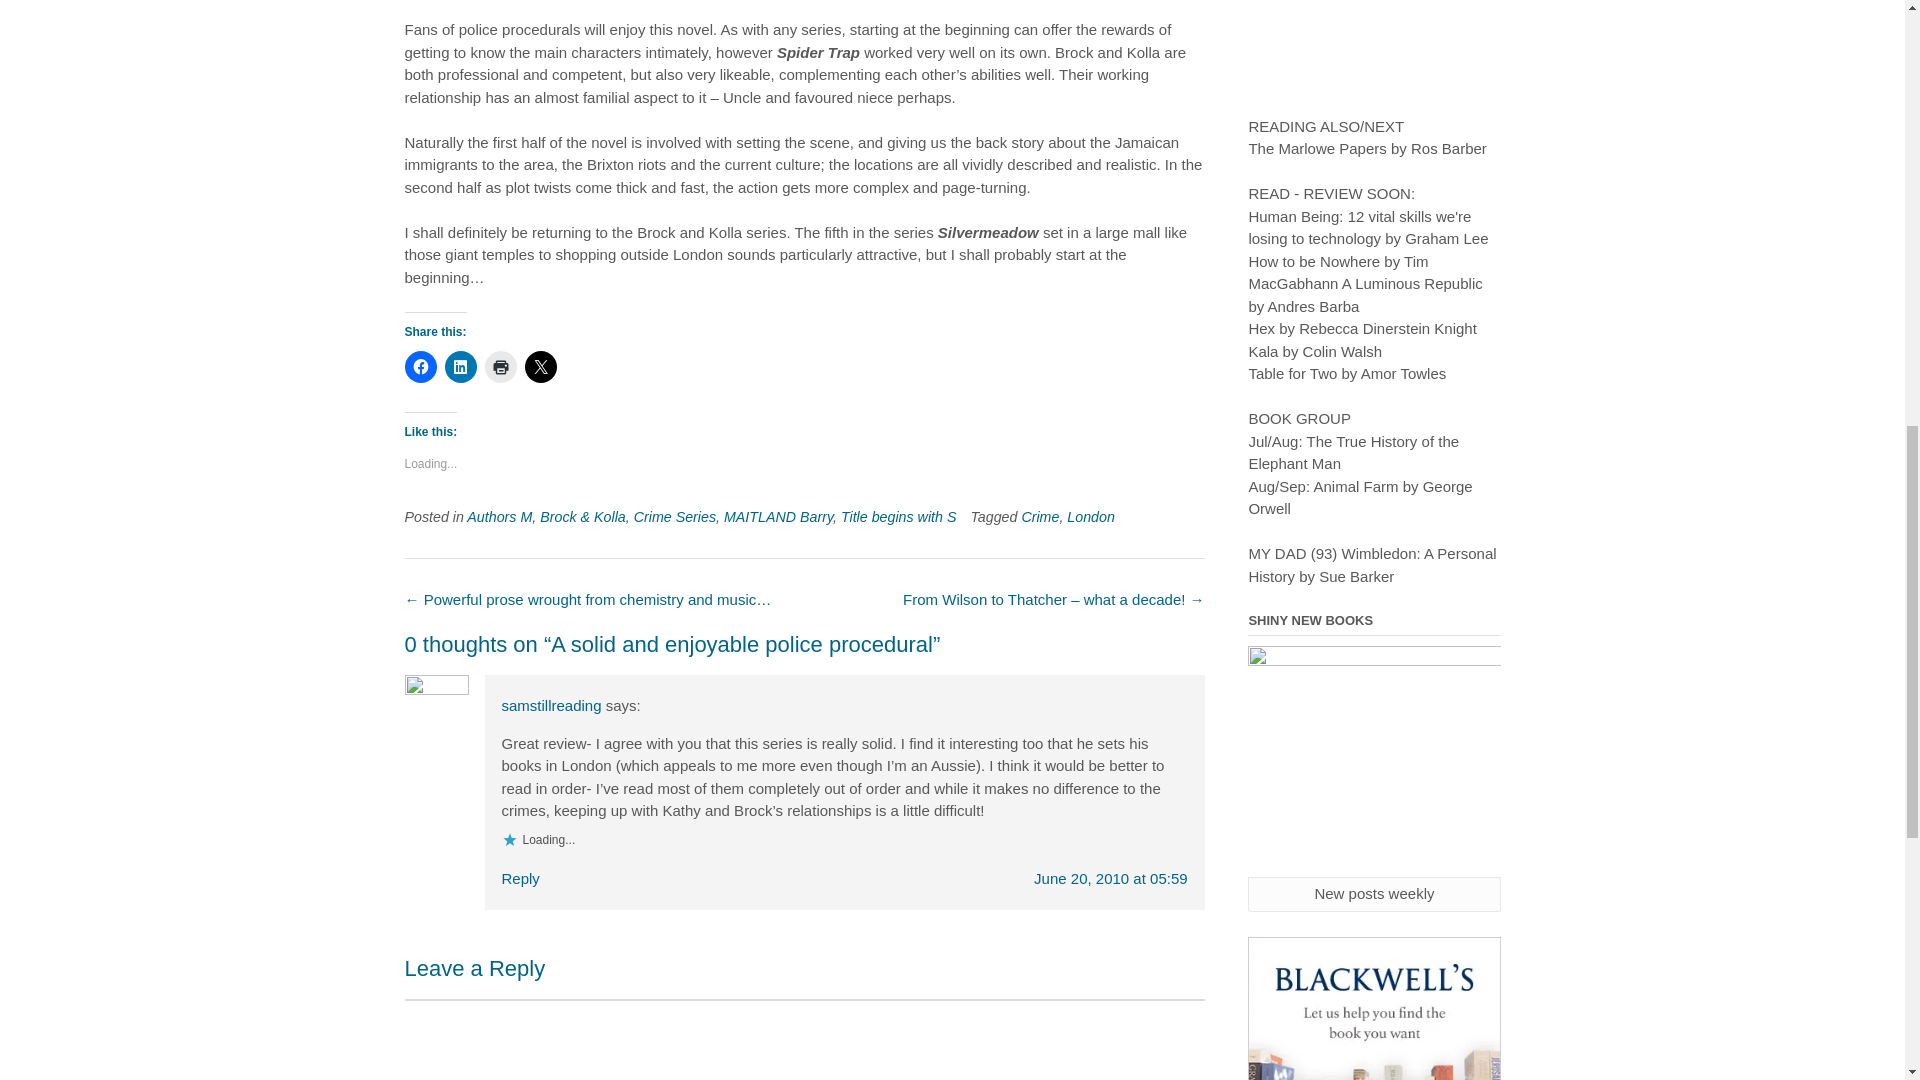 This screenshot has height=1080, width=1920. I want to click on samstillreading, so click(552, 704).